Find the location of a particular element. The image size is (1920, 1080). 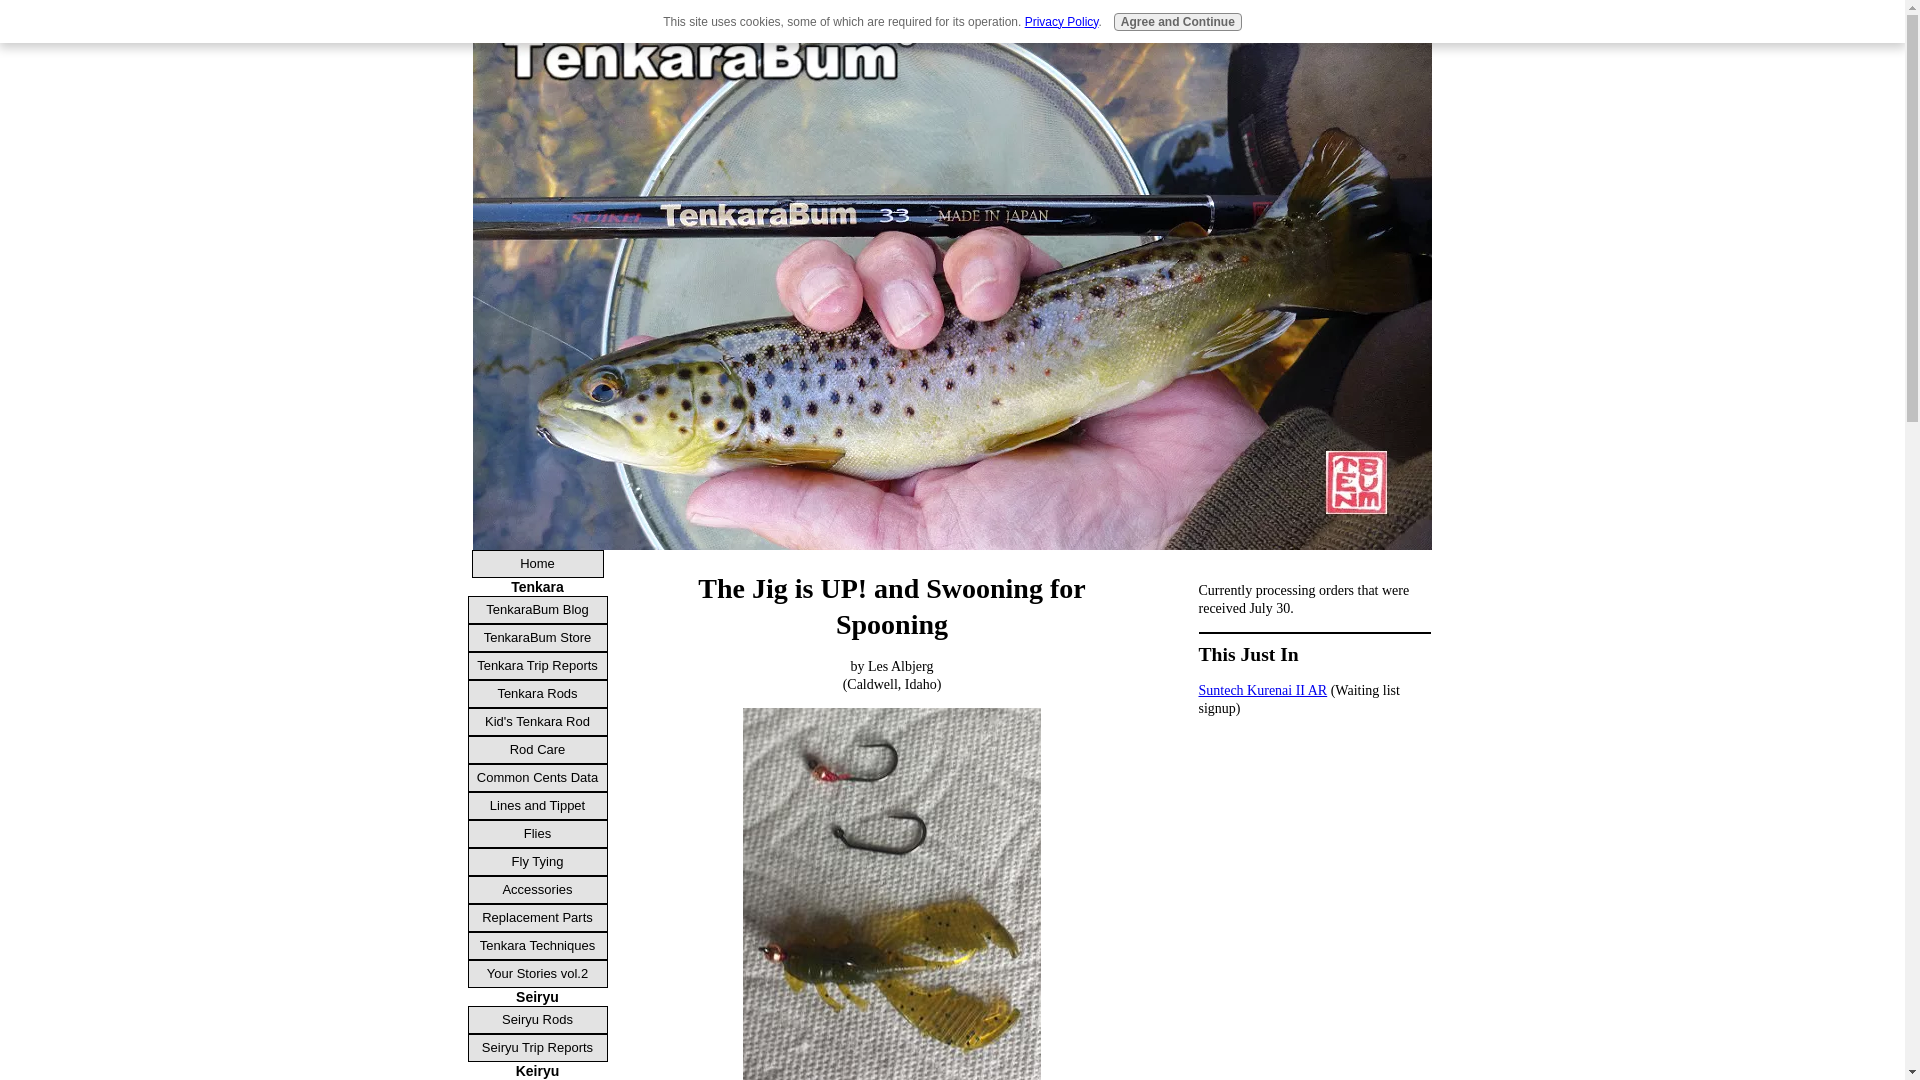

Kid's Tenkara Rod is located at coordinates (538, 722).